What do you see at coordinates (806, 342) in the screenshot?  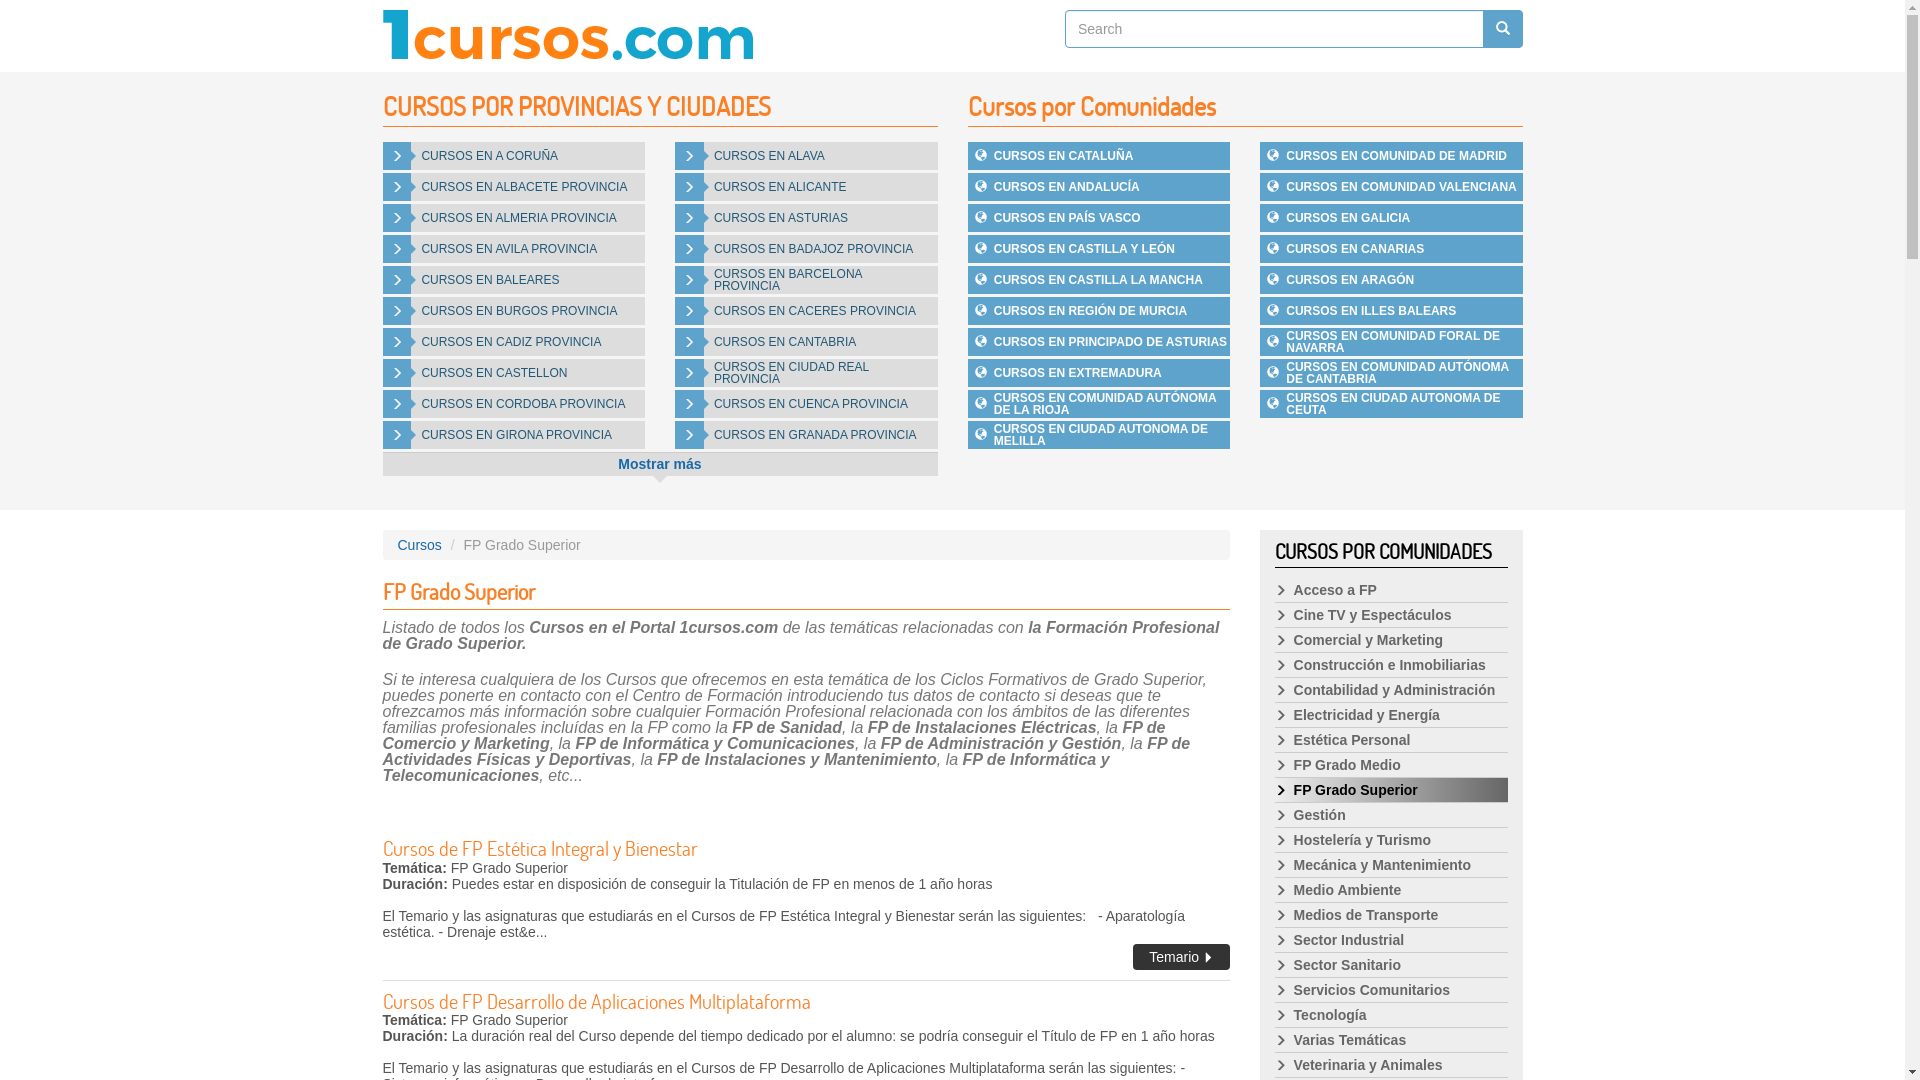 I see `CURSOS EN CANTABRIA` at bounding box center [806, 342].